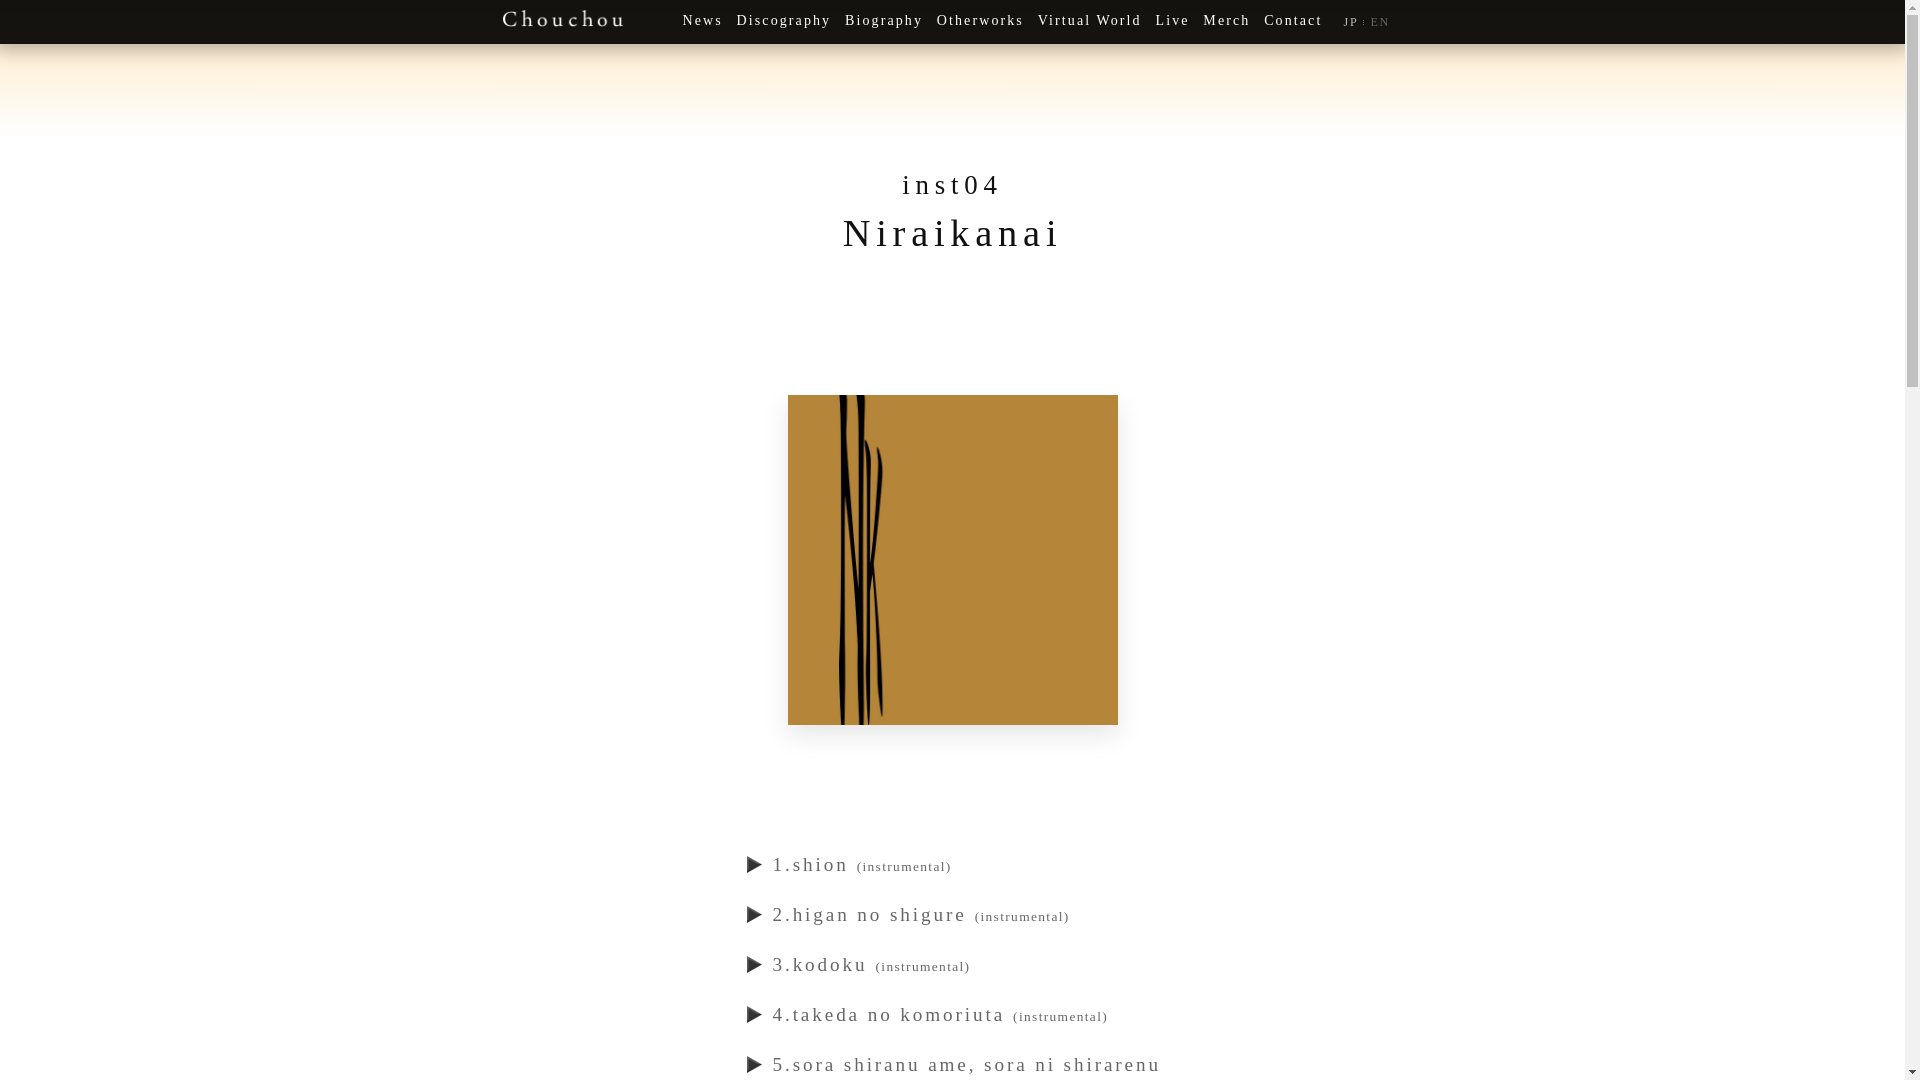 The height and width of the screenshot is (1080, 1920). I want to click on Otherworks, so click(980, 22).